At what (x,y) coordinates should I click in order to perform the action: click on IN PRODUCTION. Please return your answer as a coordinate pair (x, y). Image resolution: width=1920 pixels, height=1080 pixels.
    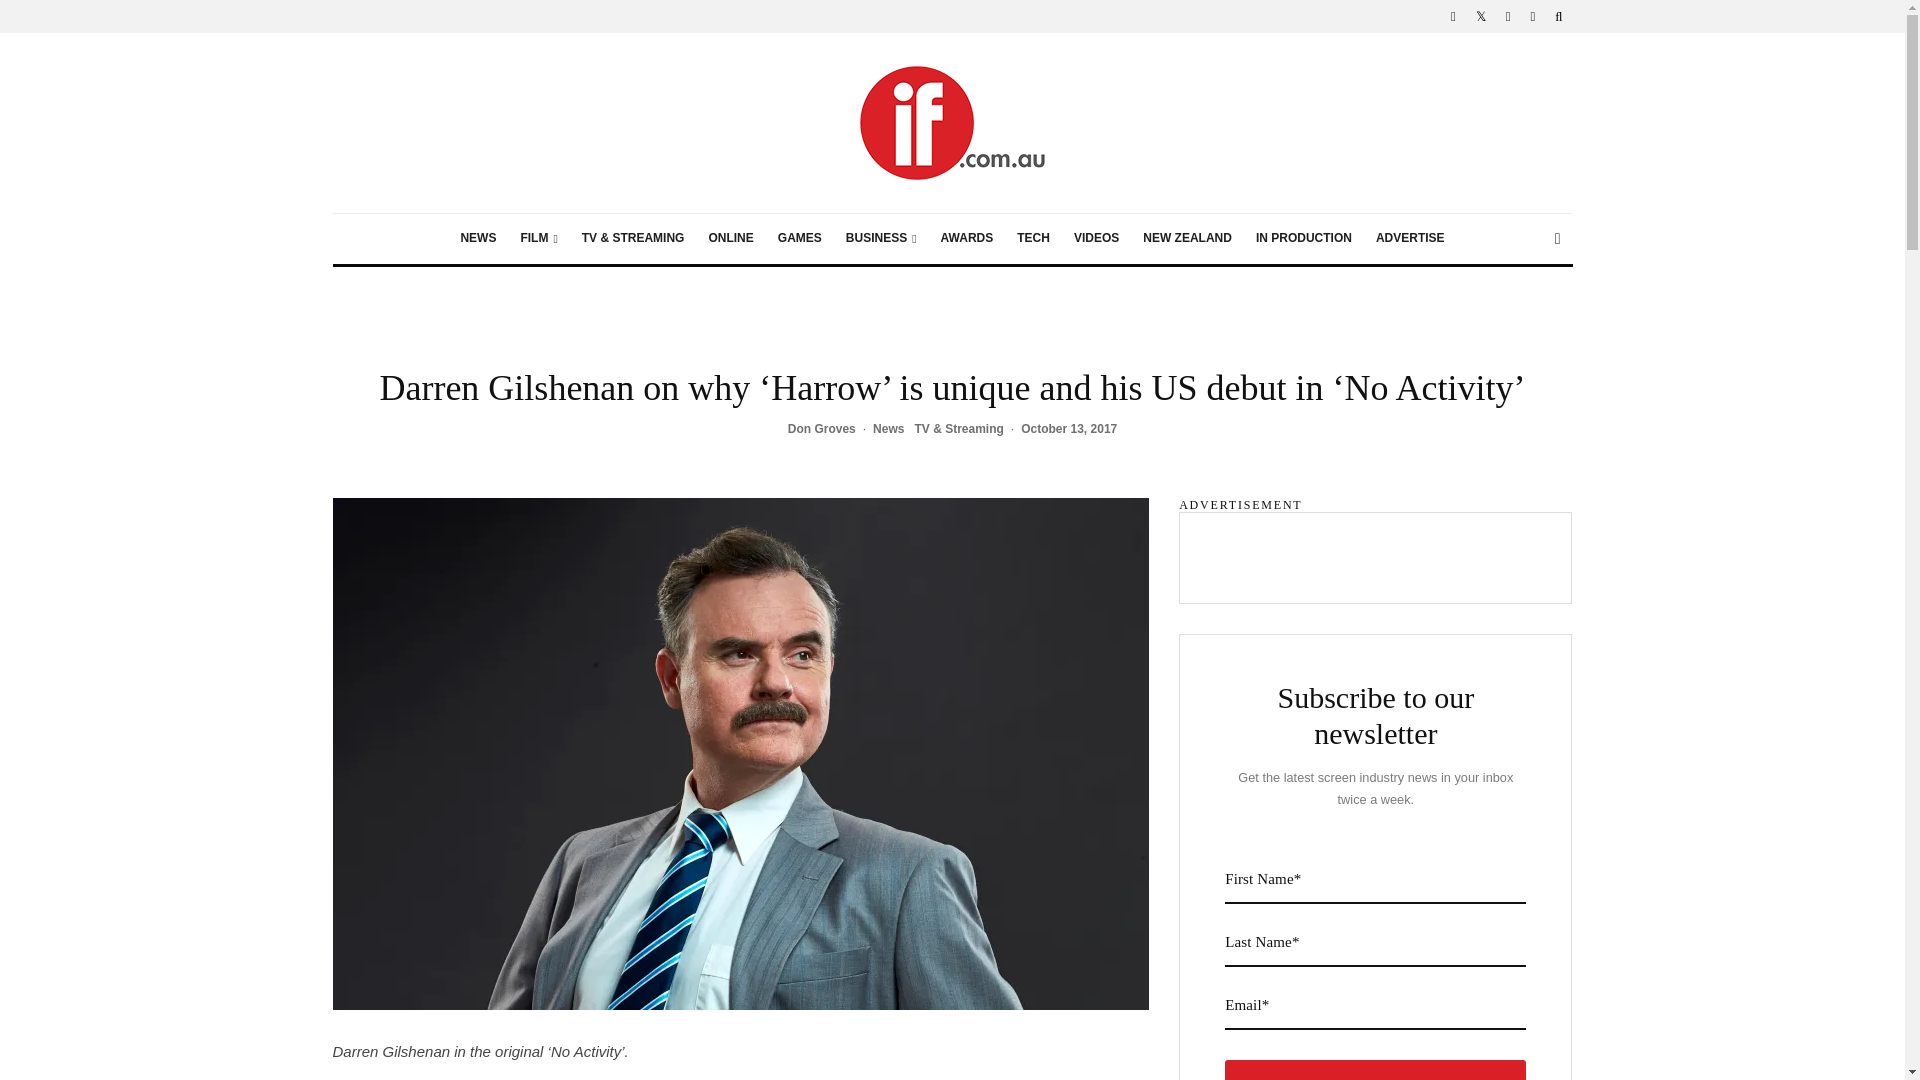
    Looking at the image, I should click on (1304, 238).